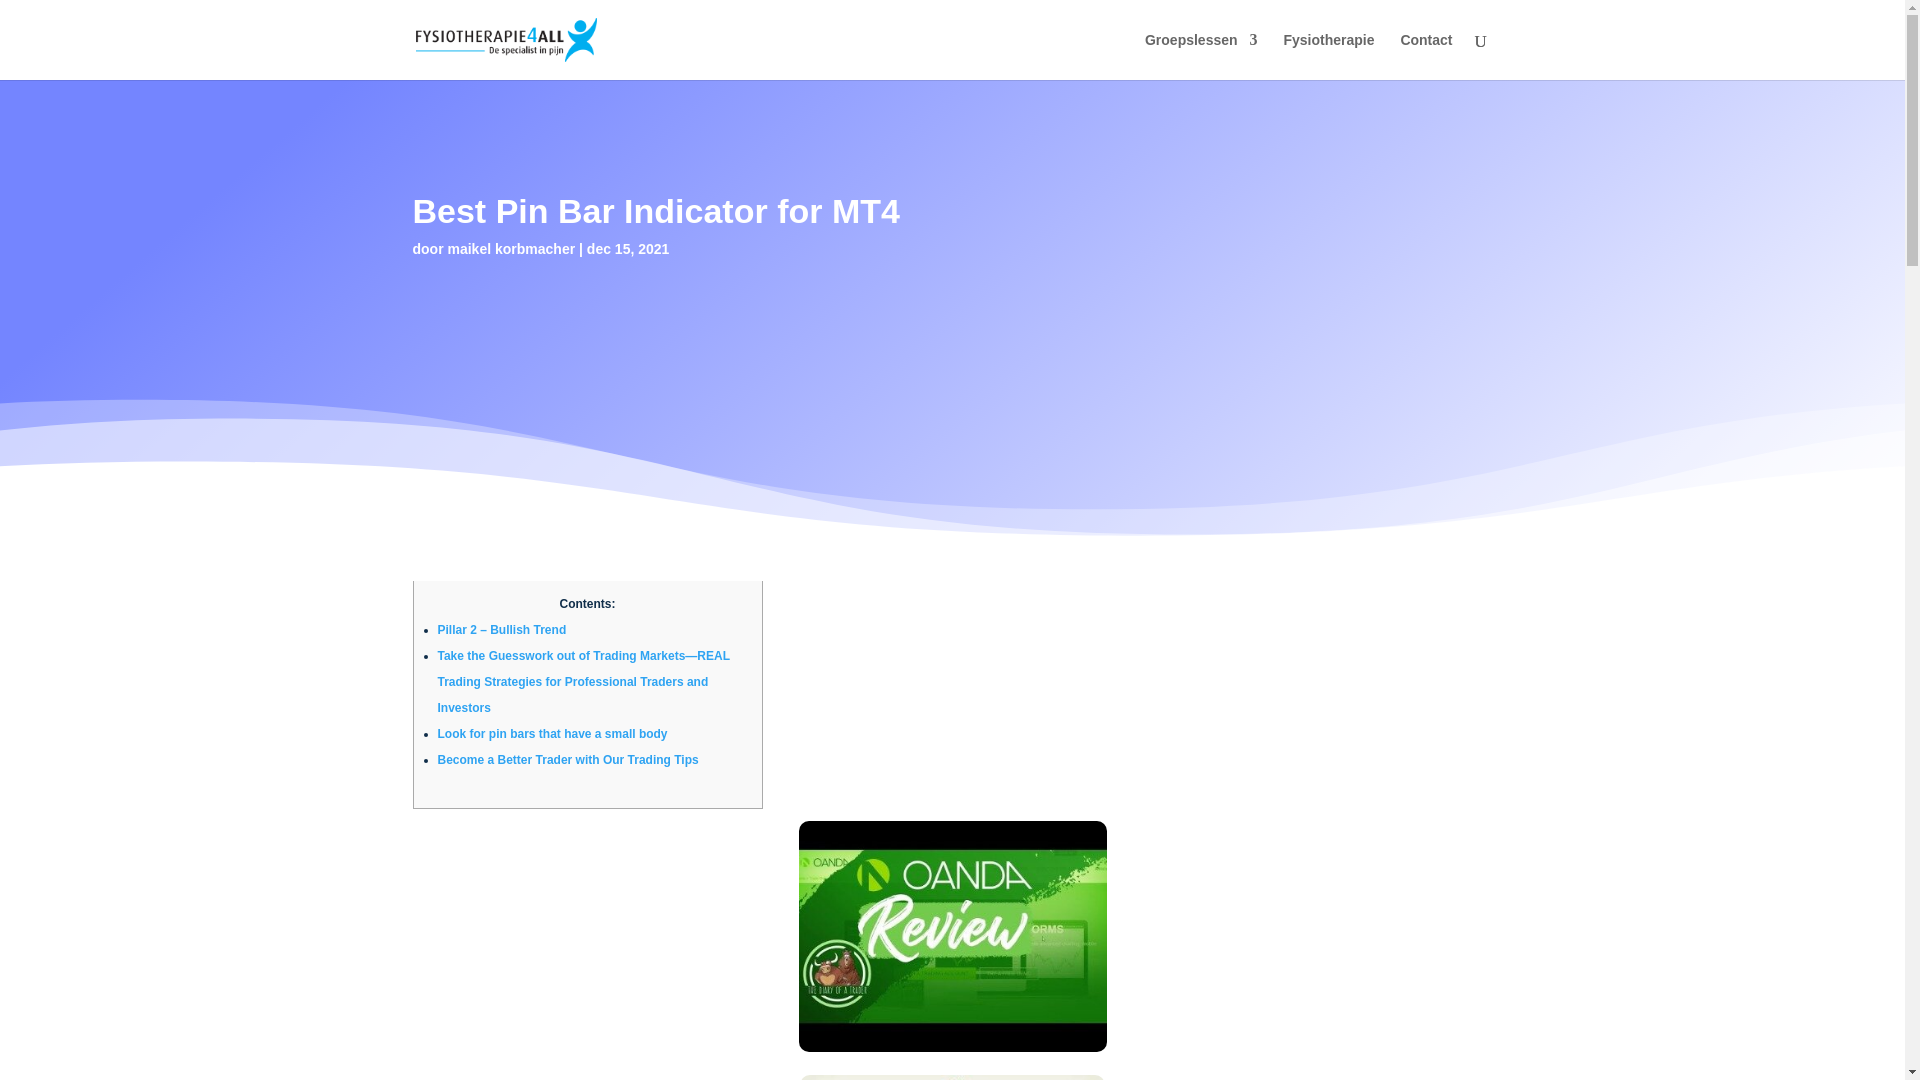  Describe the element at coordinates (568, 759) in the screenshot. I see `Become a Better Trader with Our Trading Tips` at that location.